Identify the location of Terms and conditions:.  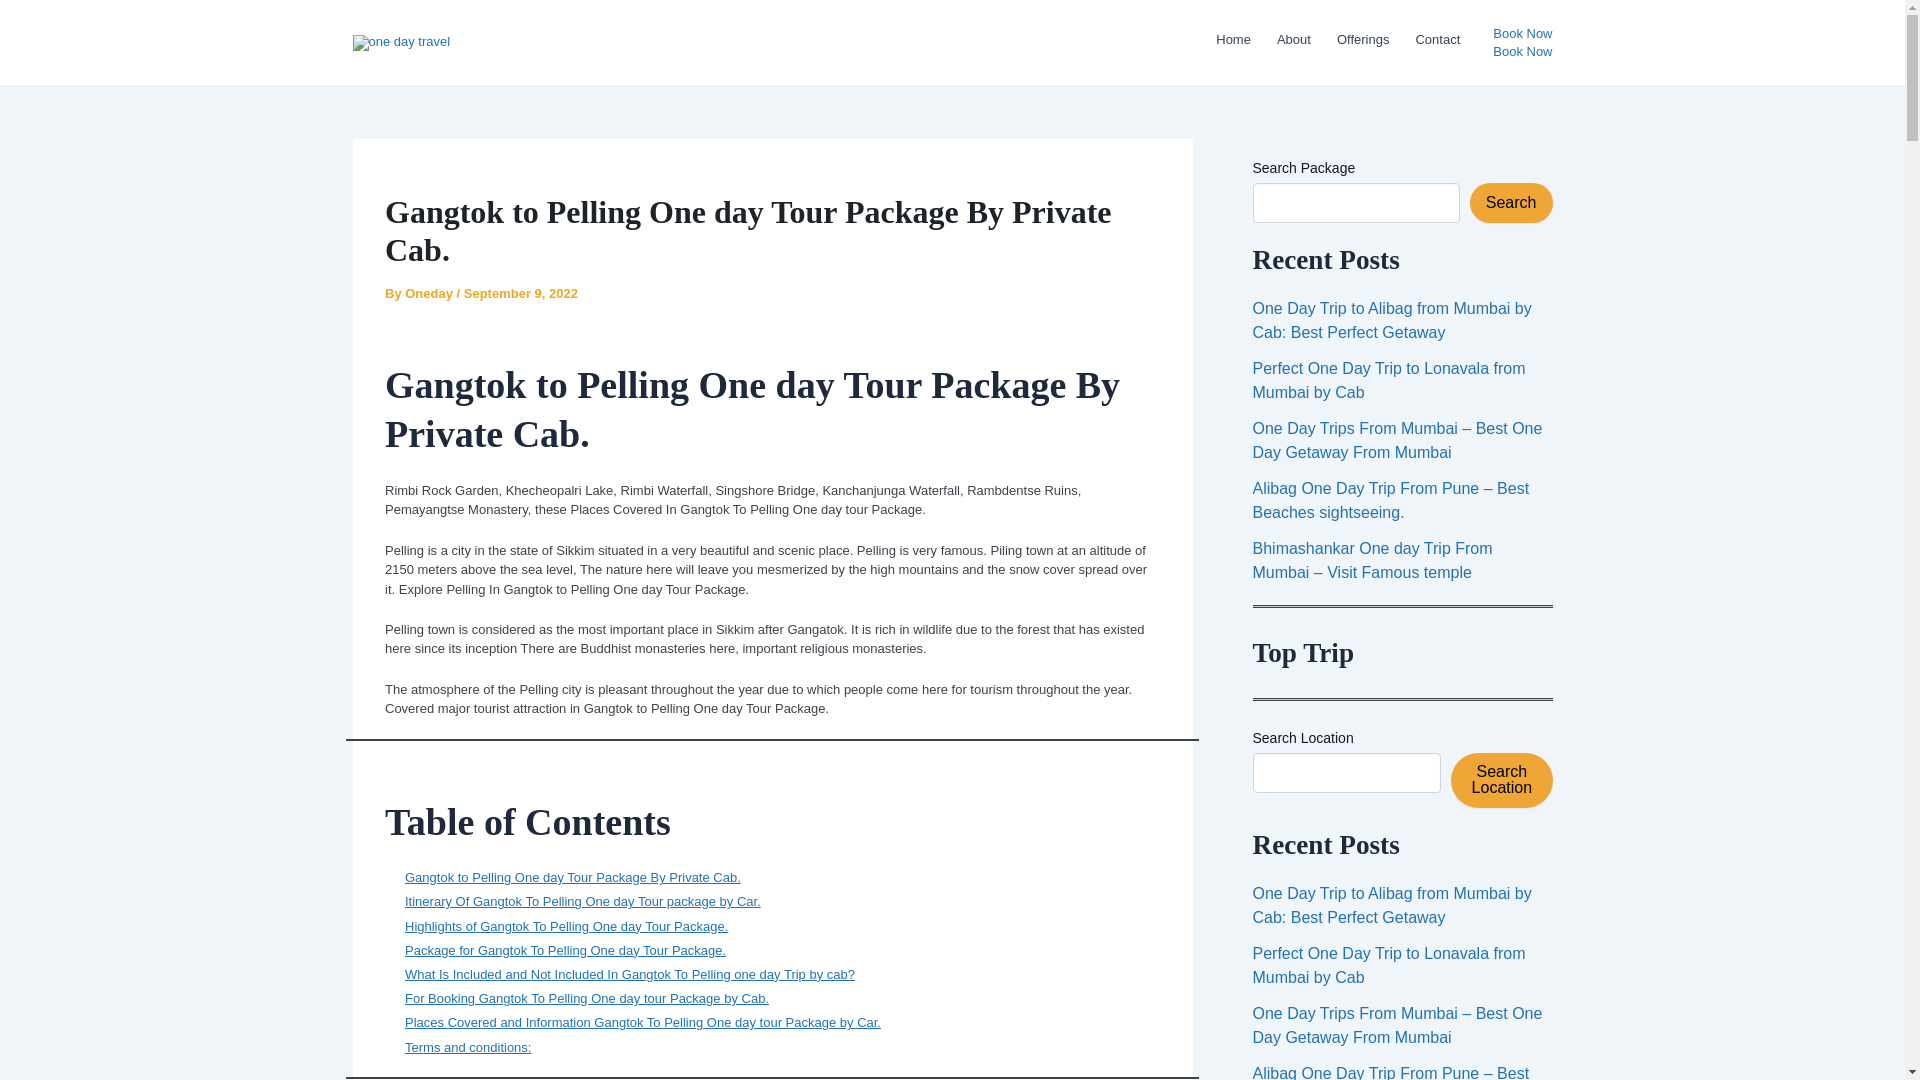
(468, 1048).